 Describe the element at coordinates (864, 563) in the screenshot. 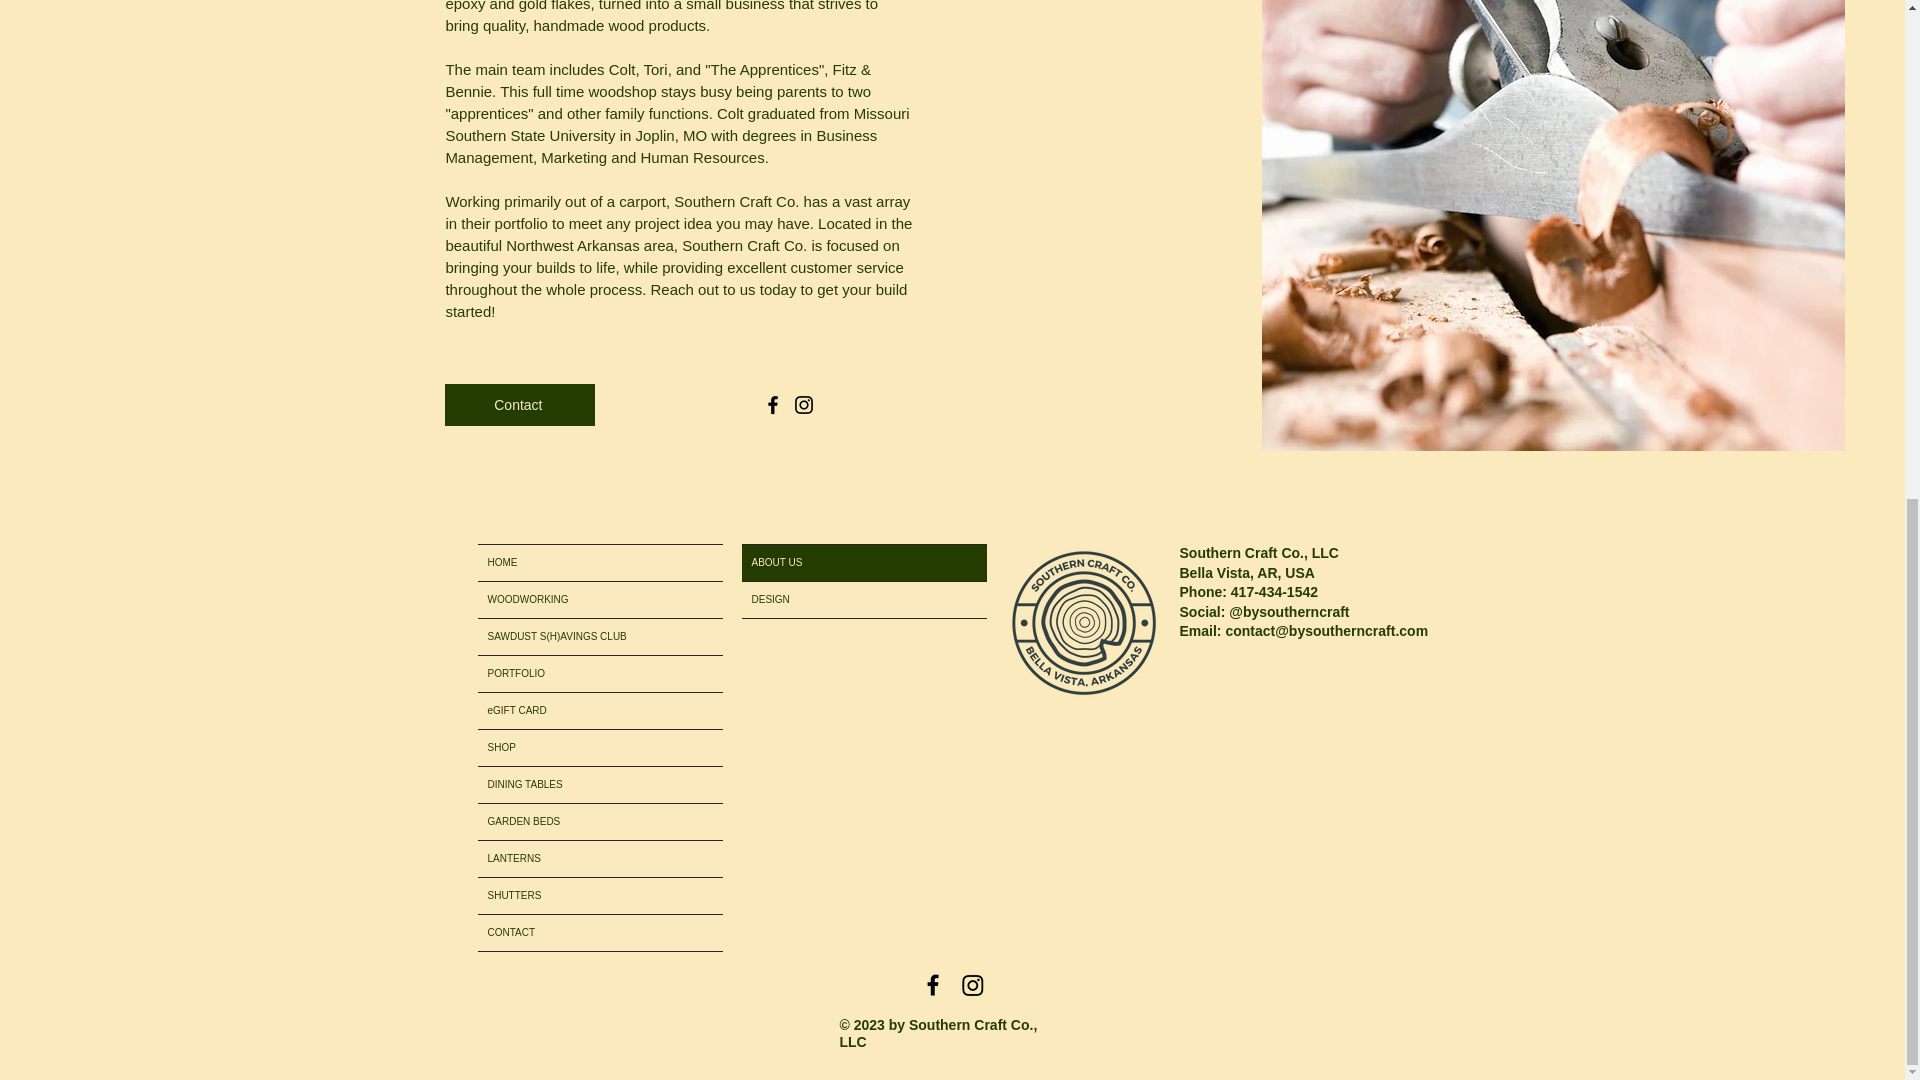

I see `ABOUT US` at that location.